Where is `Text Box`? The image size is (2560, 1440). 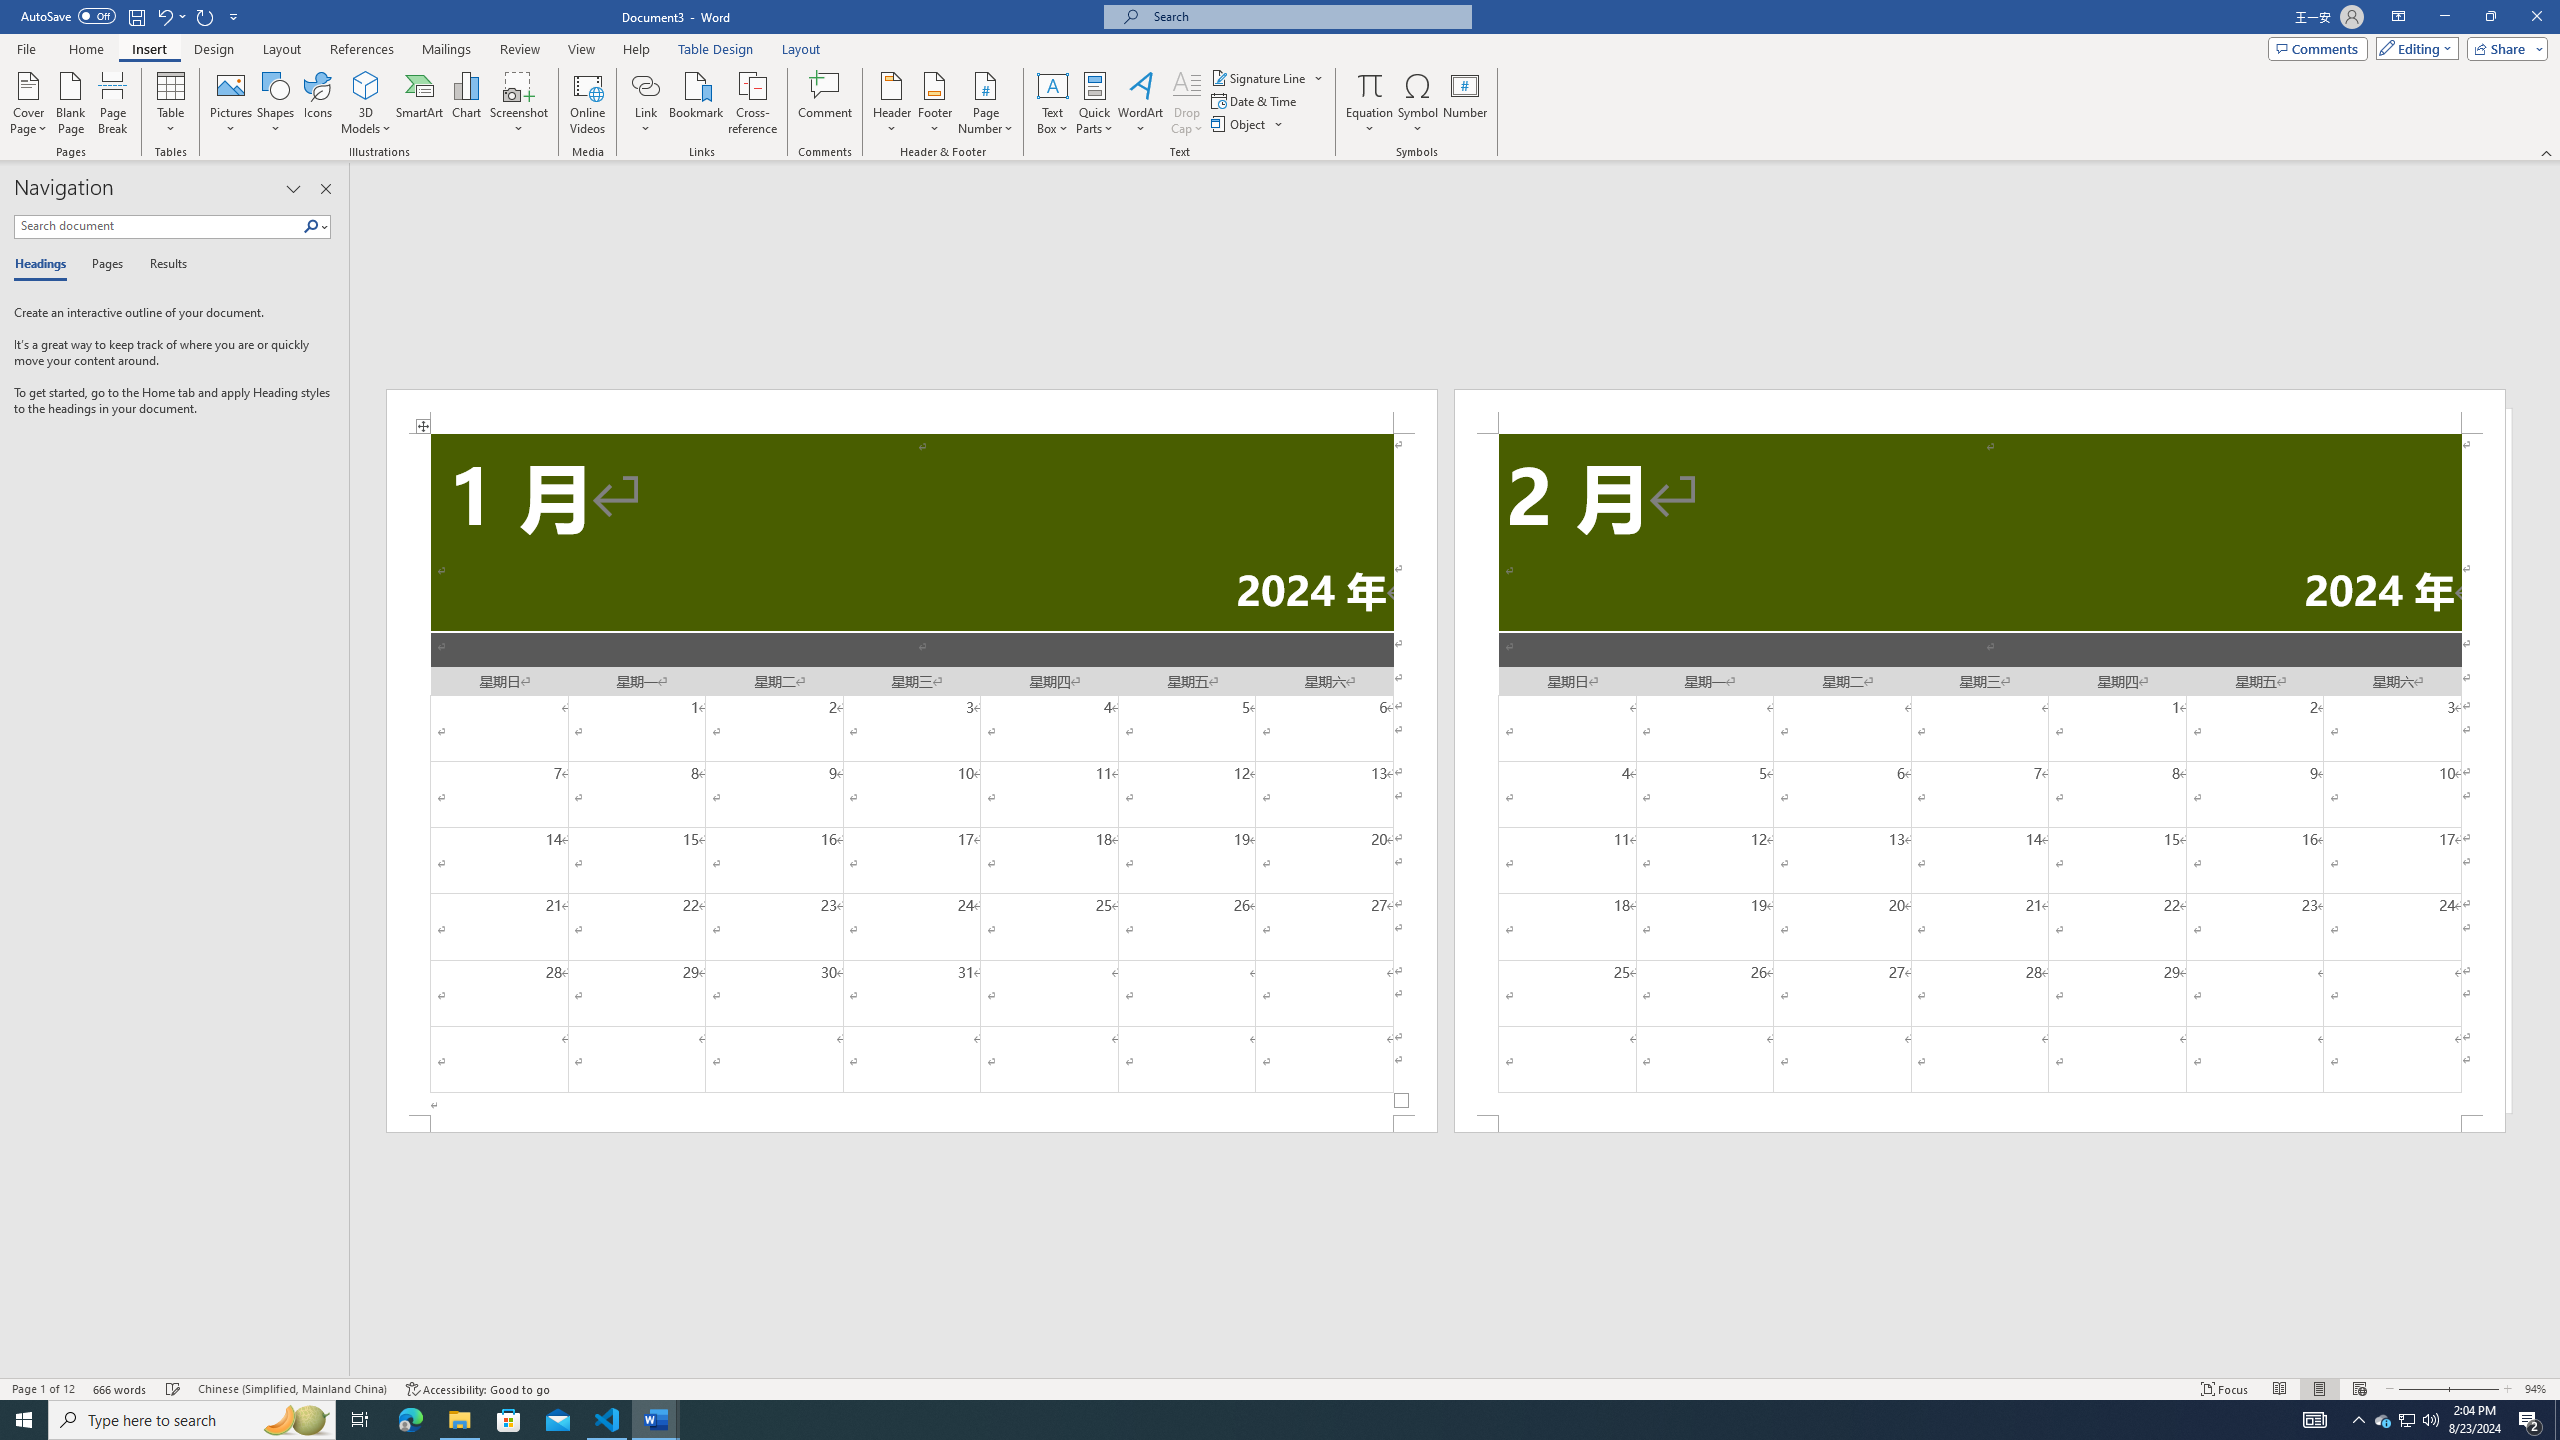 Text Box is located at coordinates (1053, 103).